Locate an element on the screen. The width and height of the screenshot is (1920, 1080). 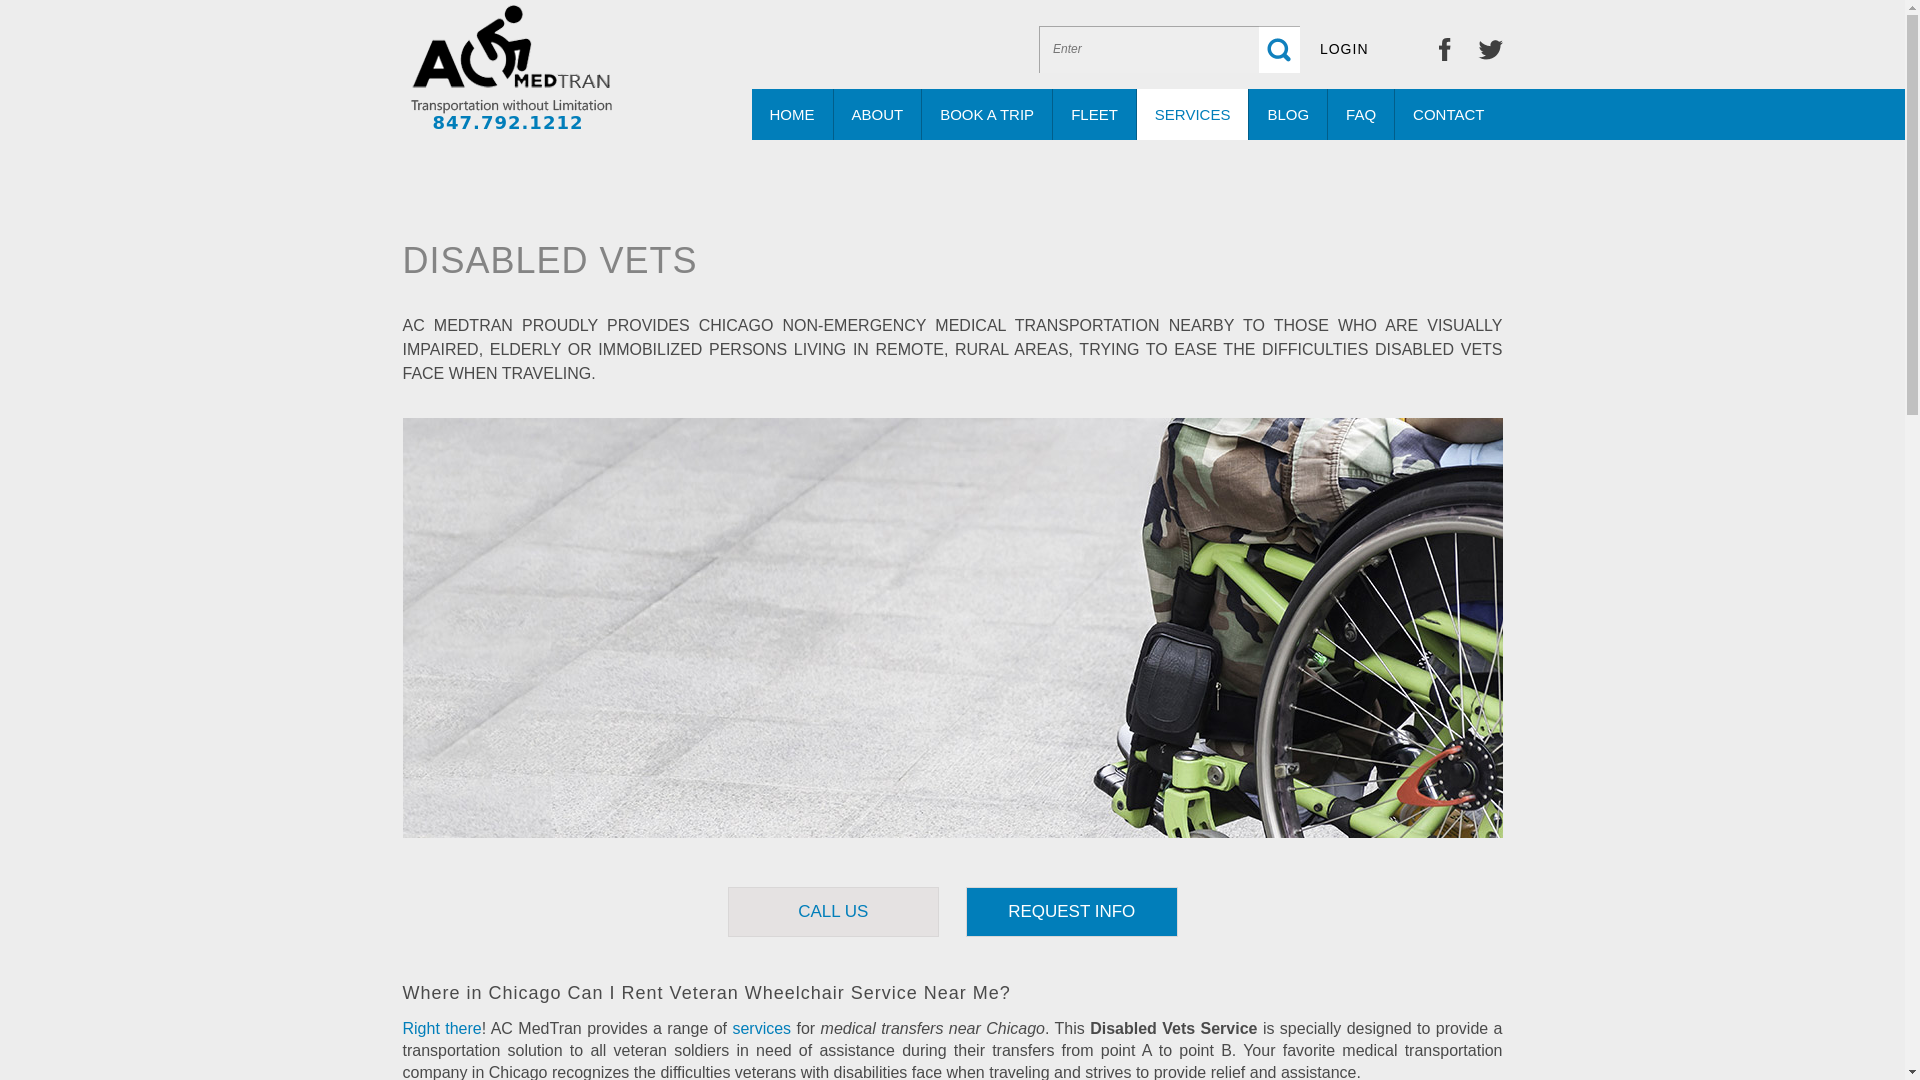
FLEET is located at coordinates (1094, 114).